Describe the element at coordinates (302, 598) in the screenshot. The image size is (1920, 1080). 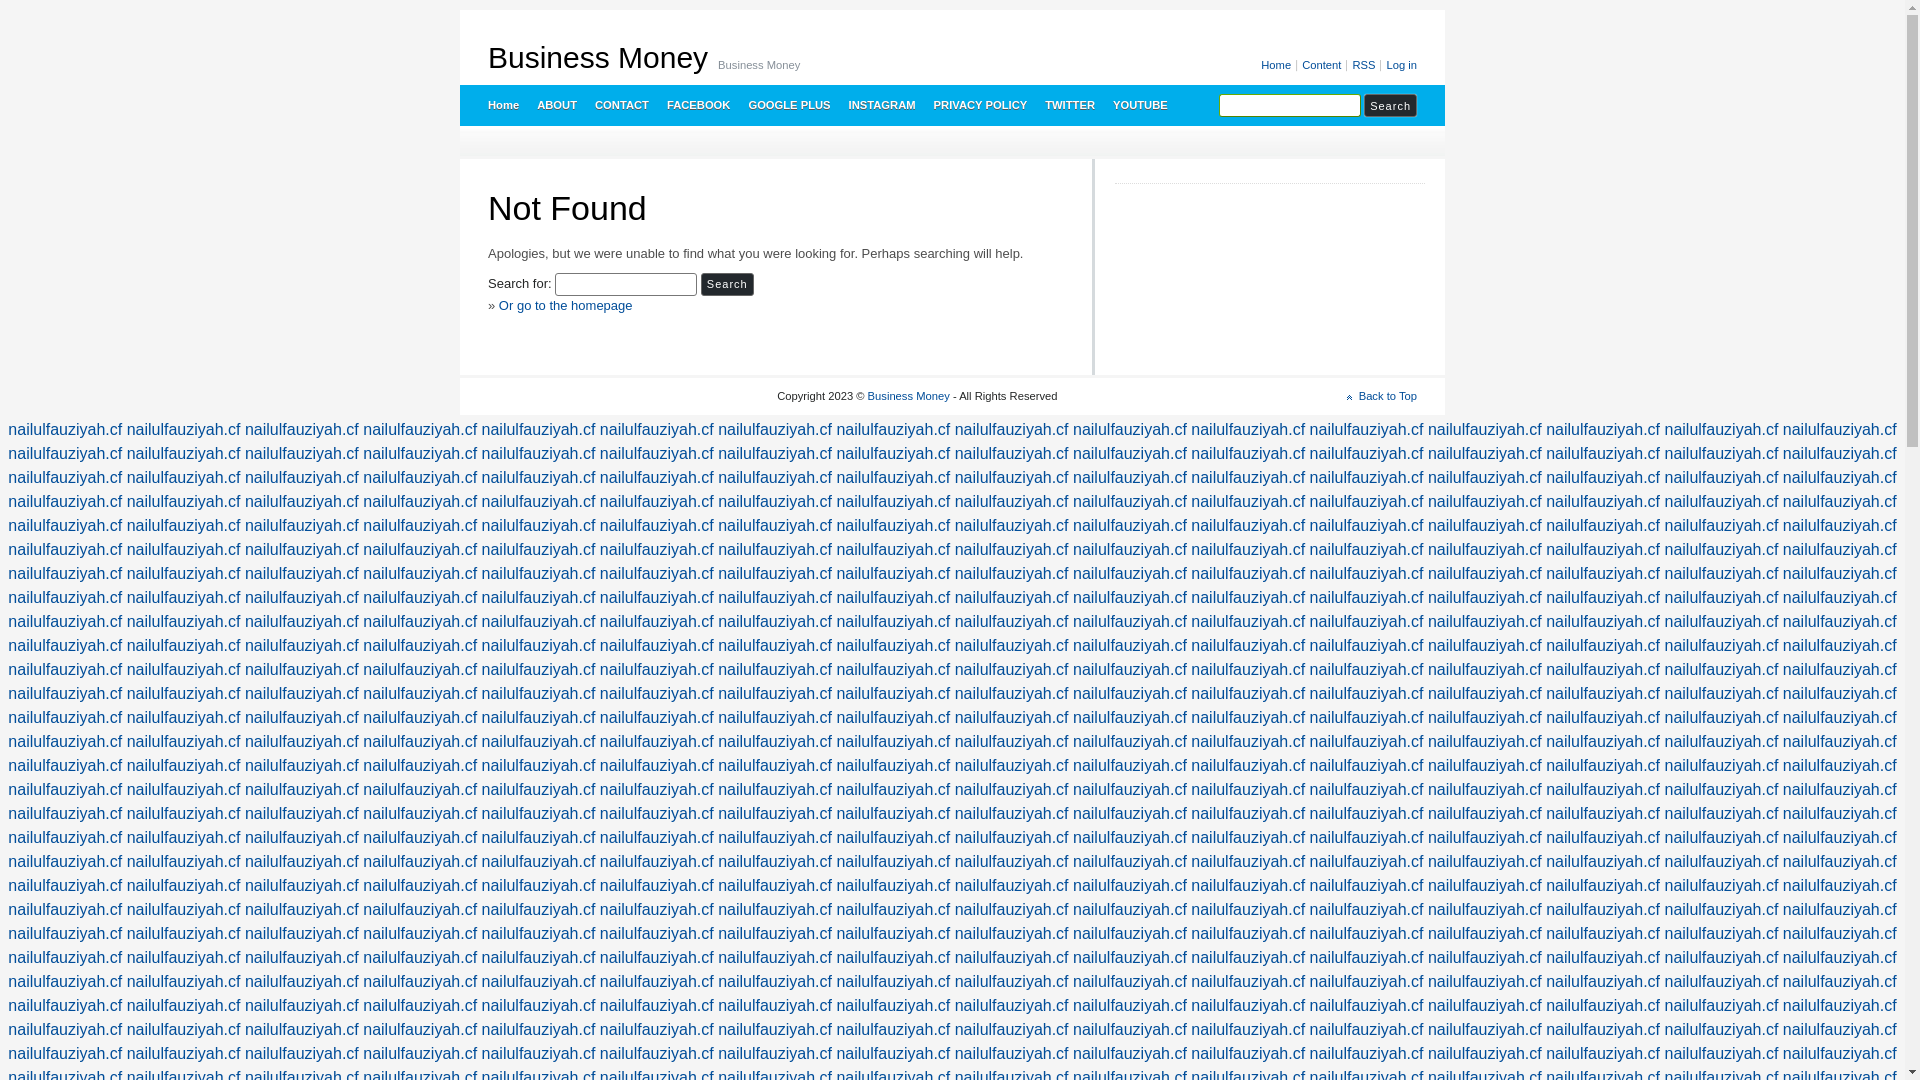
I see `nailulfauziyah.cf` at that location.